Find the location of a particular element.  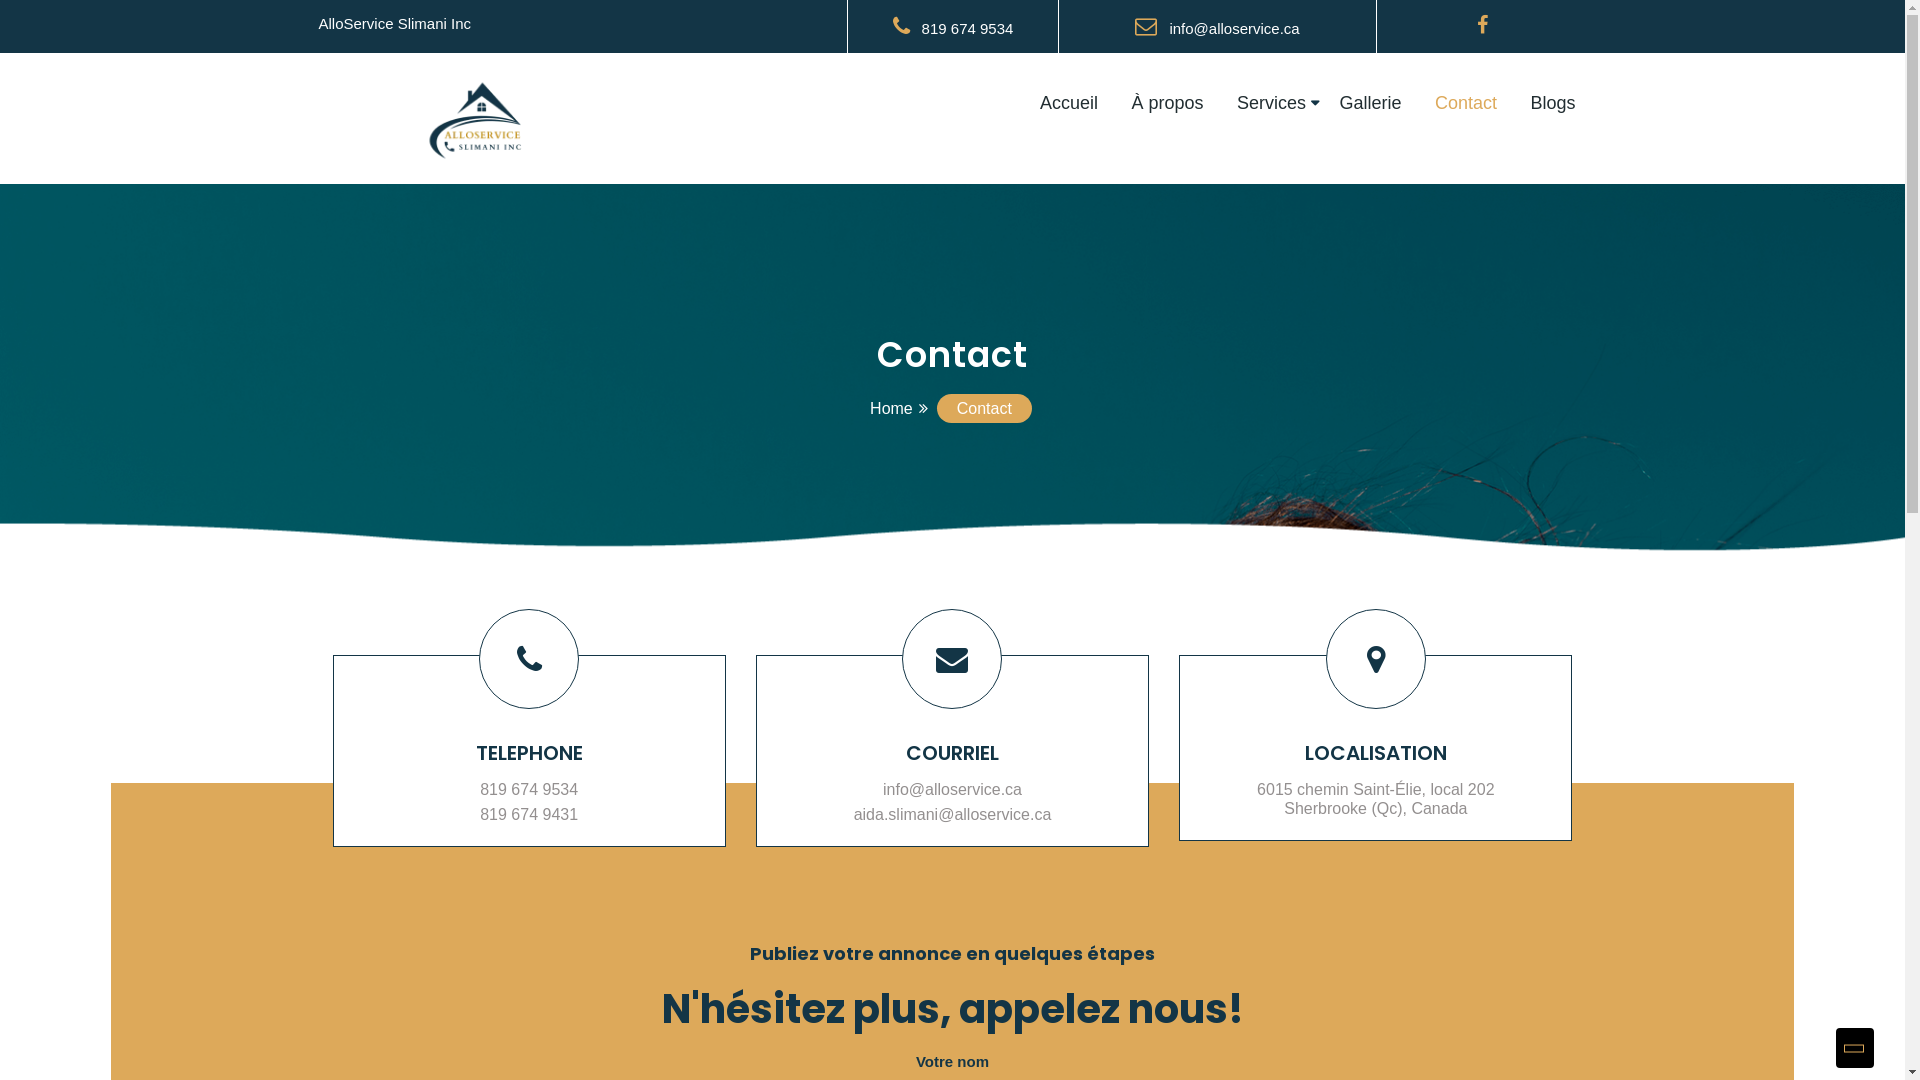

819 674 9534 is located at coordinates (953, 28).